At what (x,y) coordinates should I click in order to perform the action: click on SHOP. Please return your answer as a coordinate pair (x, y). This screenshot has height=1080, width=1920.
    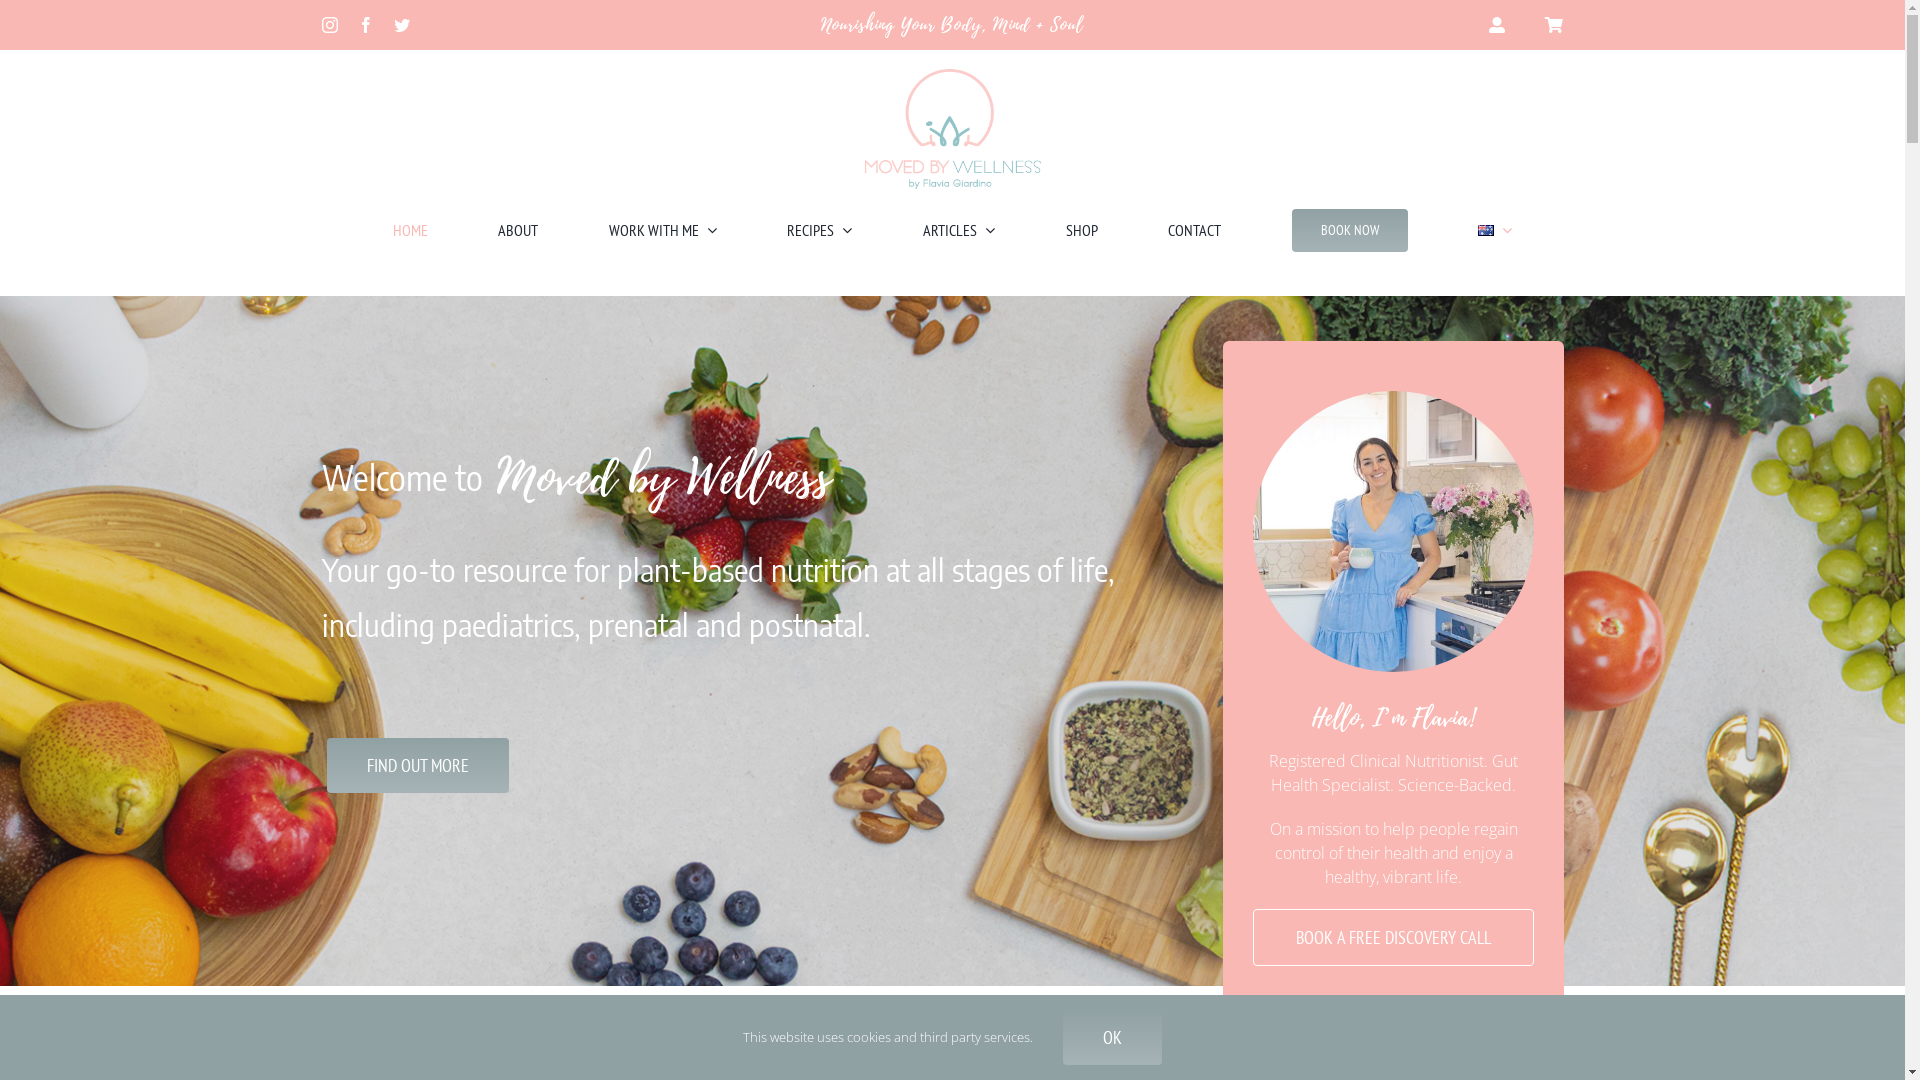
    Looking at the image, I should click on (1082, 230).